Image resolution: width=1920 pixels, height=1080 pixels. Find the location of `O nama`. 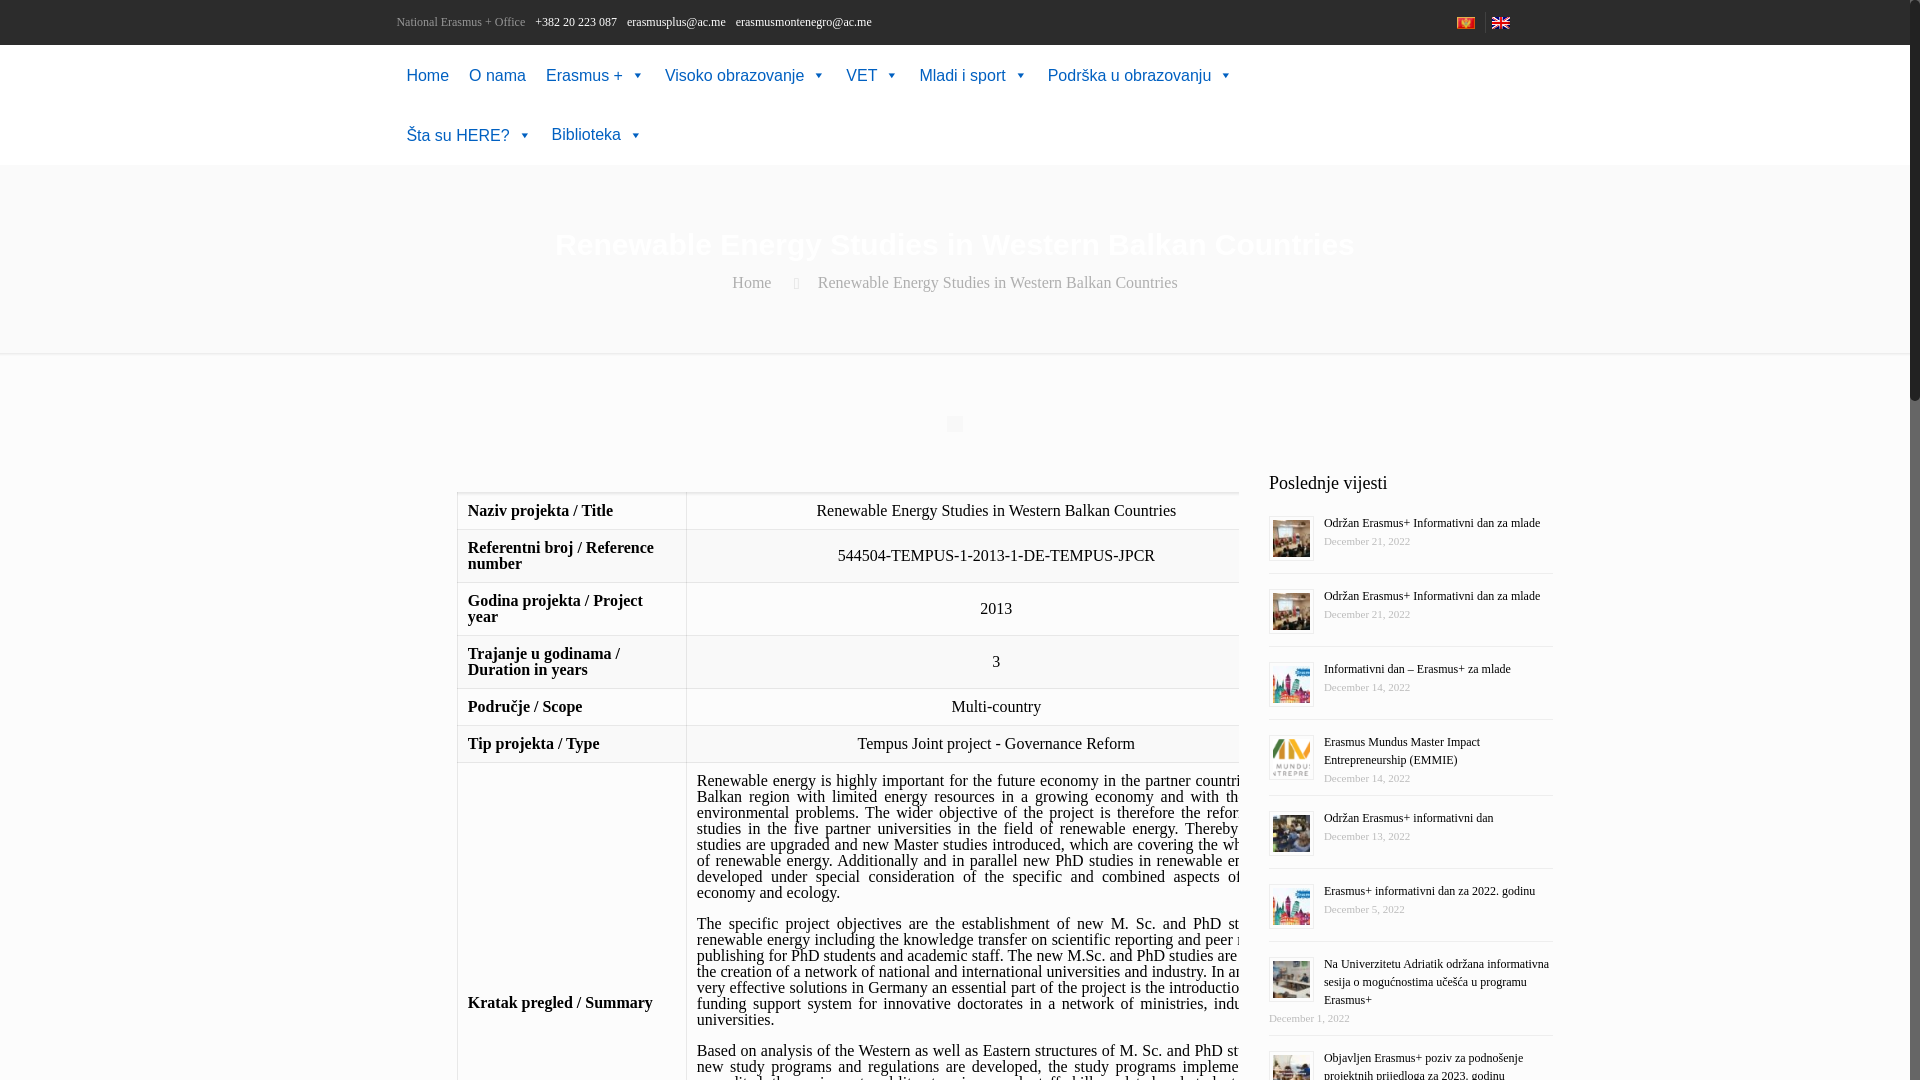

O nama is located at coordinates (496, 74).